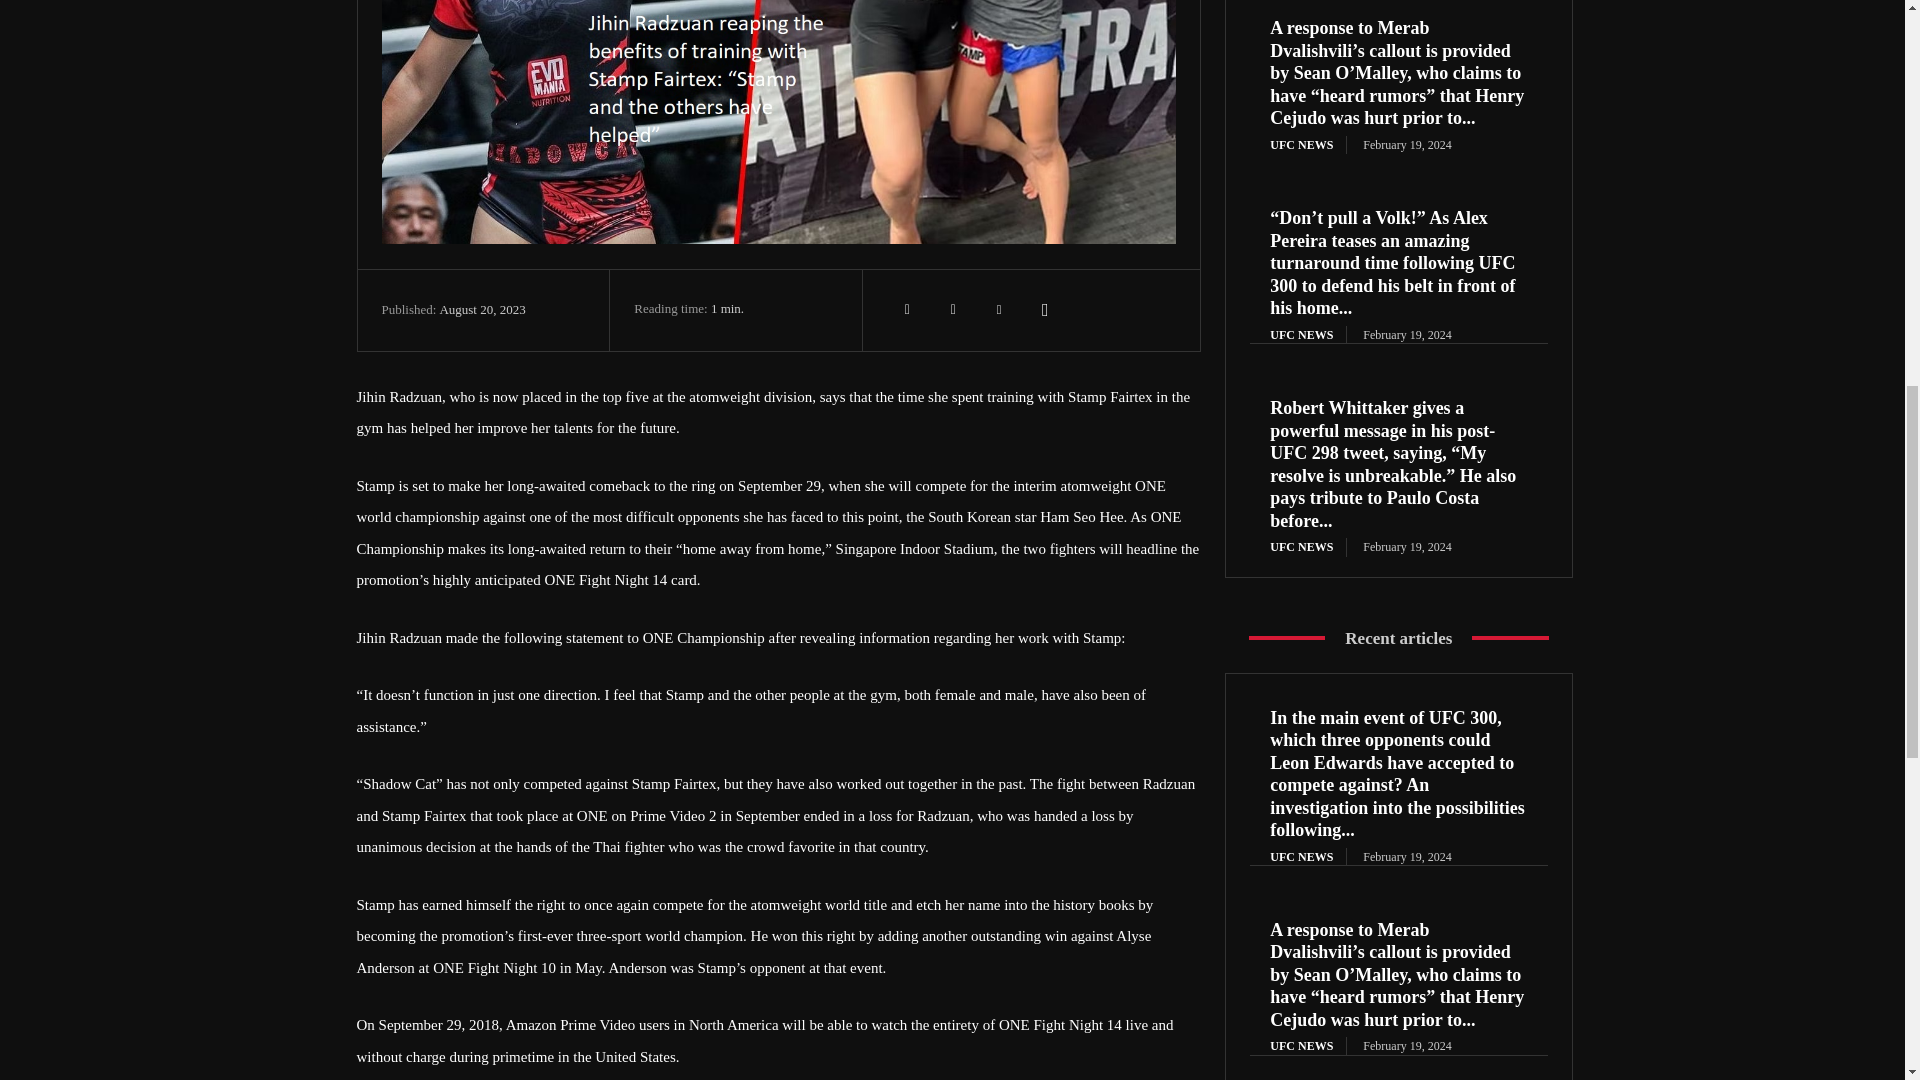 Image resolution: width=1920 pixels, height=1080 pixels. I want to click on WhatsApp, so click(1045, 310).